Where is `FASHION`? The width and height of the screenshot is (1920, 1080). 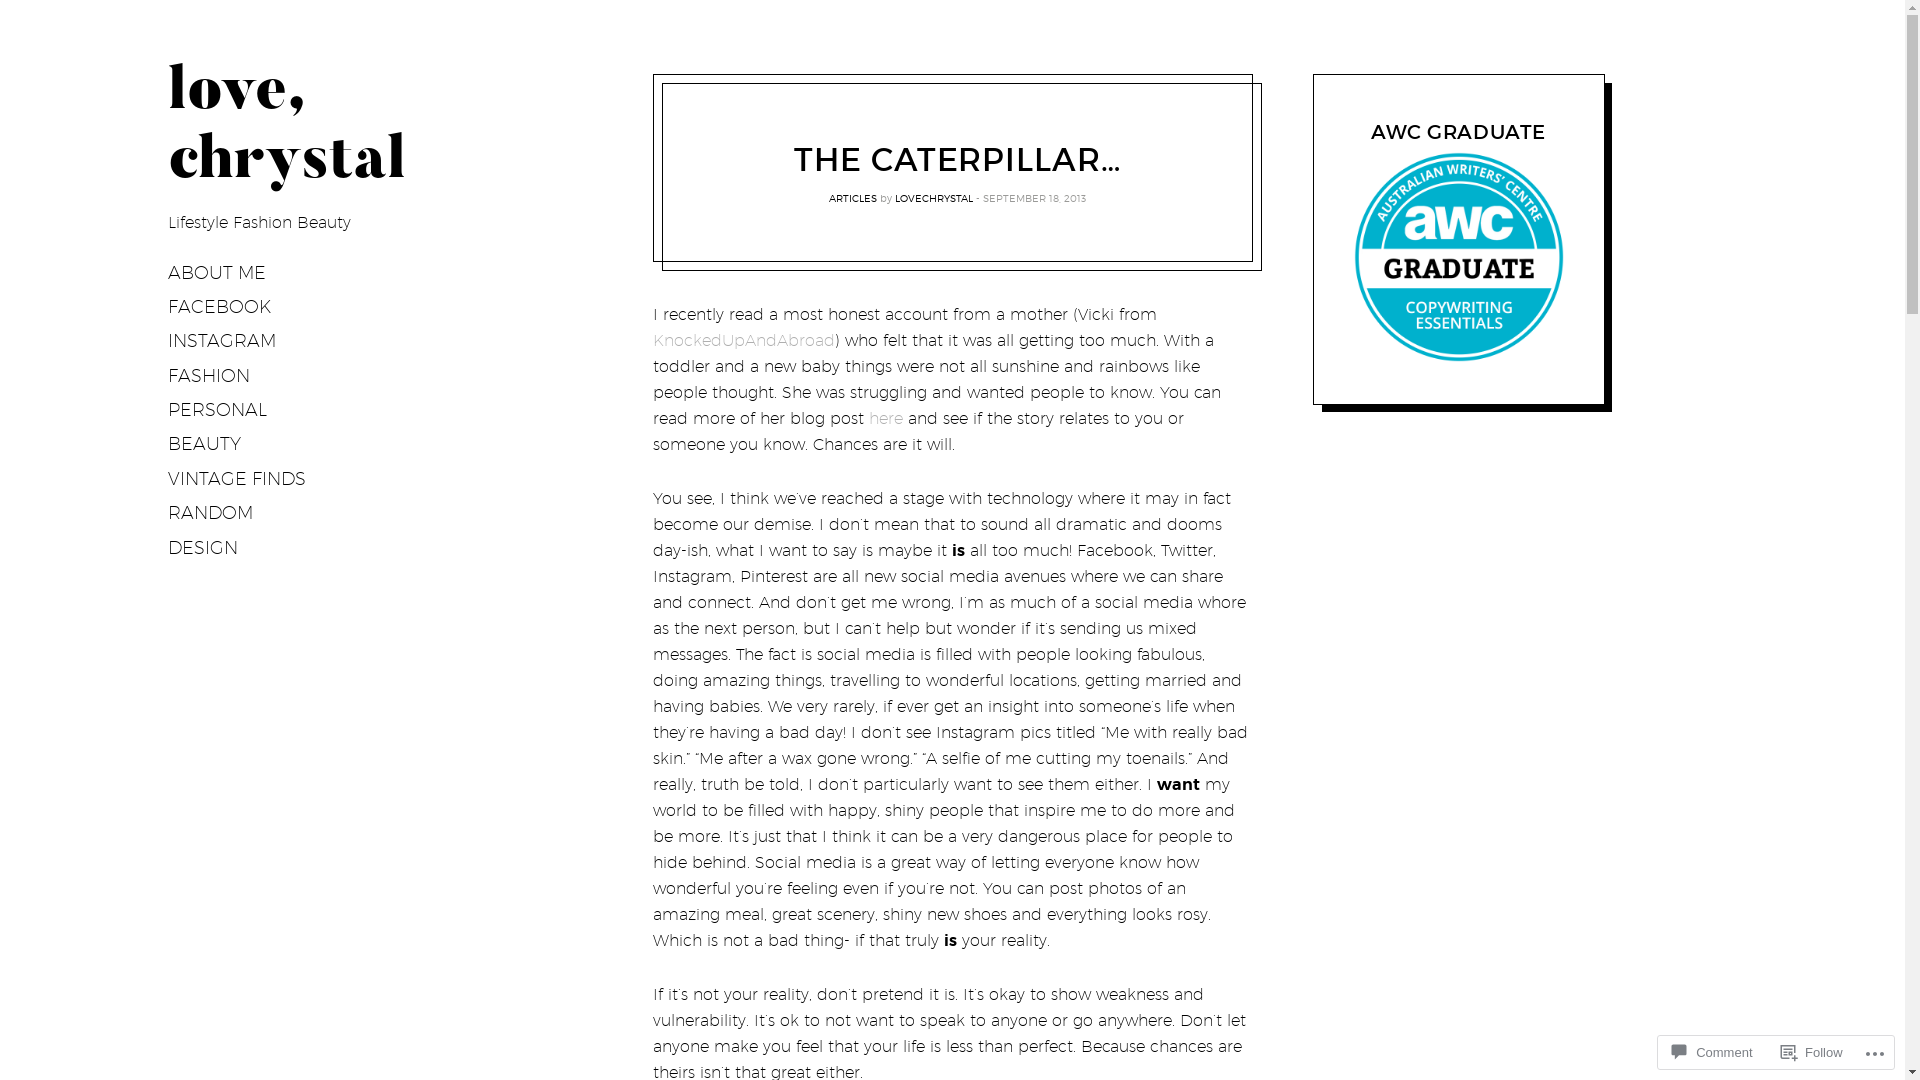
FASHION is located at coordinates (209, 376).